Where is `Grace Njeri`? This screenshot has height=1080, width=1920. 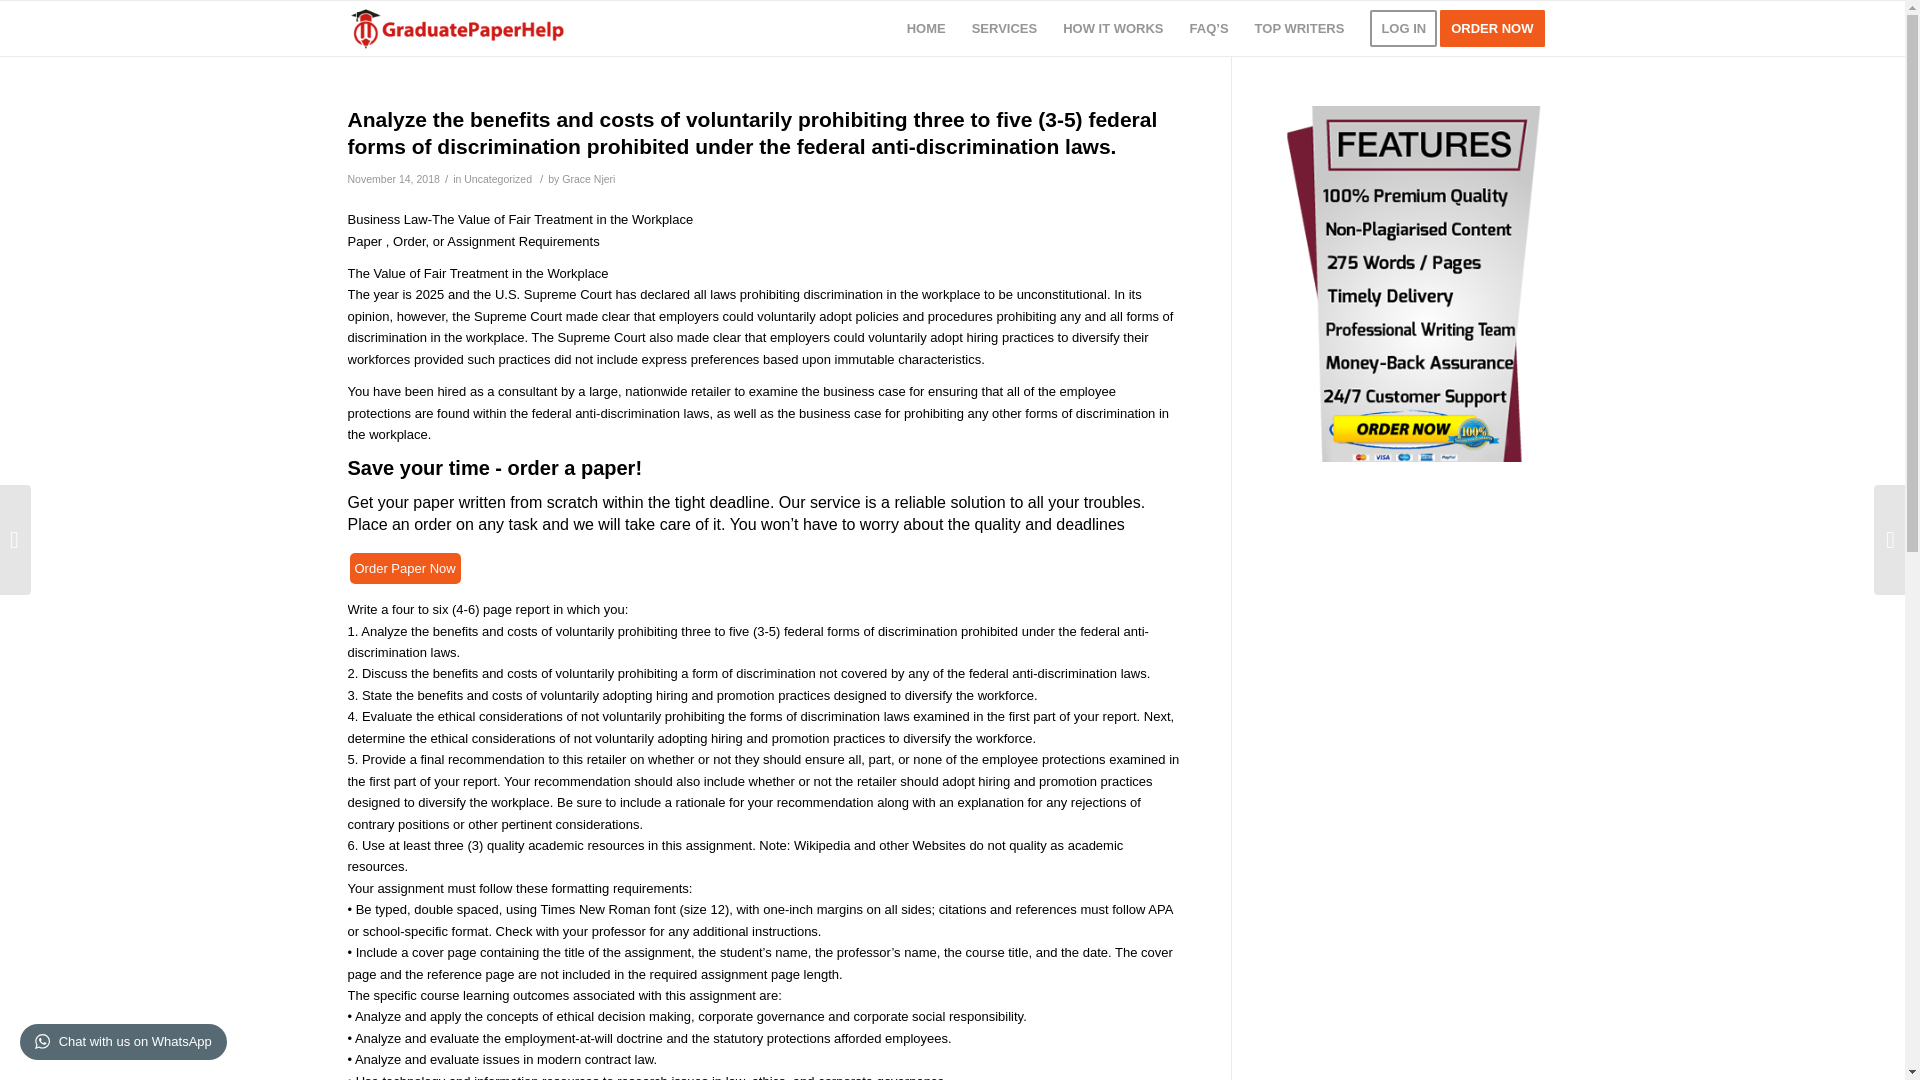
Grace Njeri is located at coordinates (588, 178).